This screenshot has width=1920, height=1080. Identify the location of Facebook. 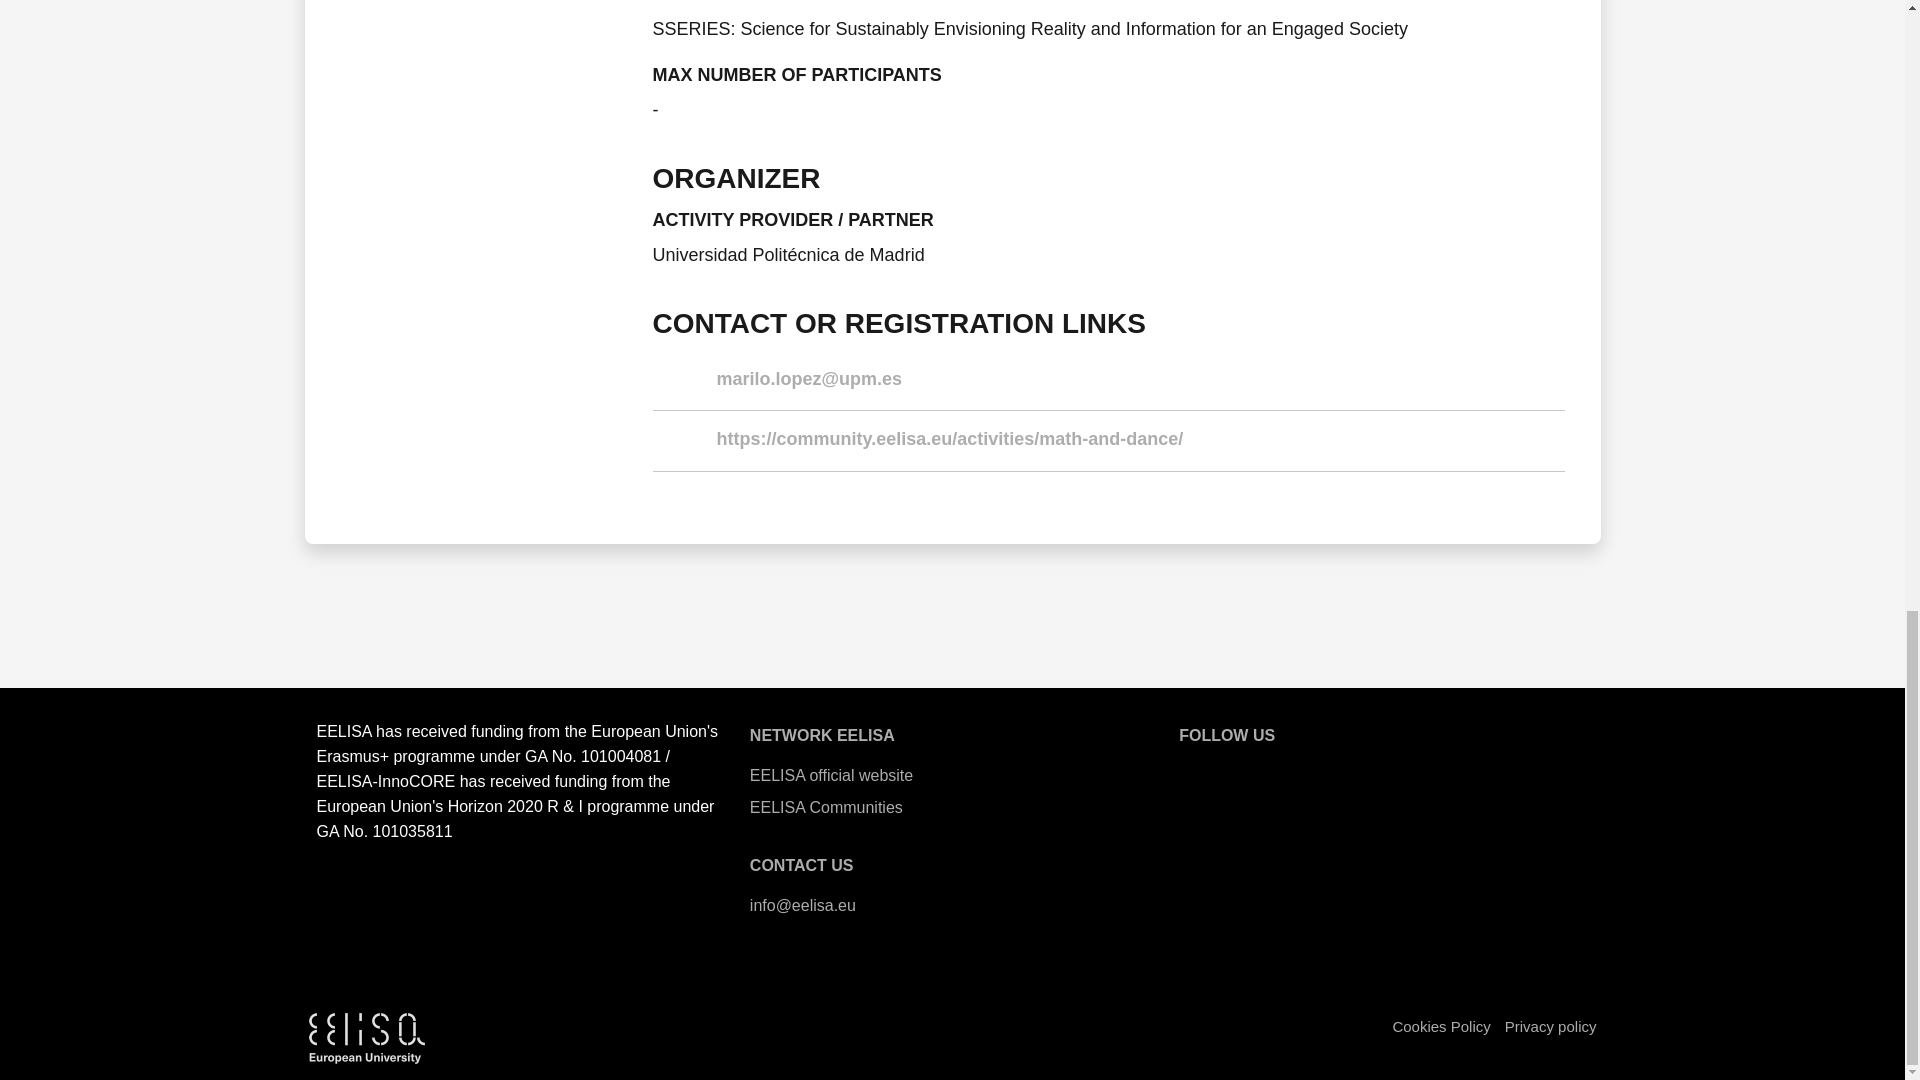
(1306, 771).